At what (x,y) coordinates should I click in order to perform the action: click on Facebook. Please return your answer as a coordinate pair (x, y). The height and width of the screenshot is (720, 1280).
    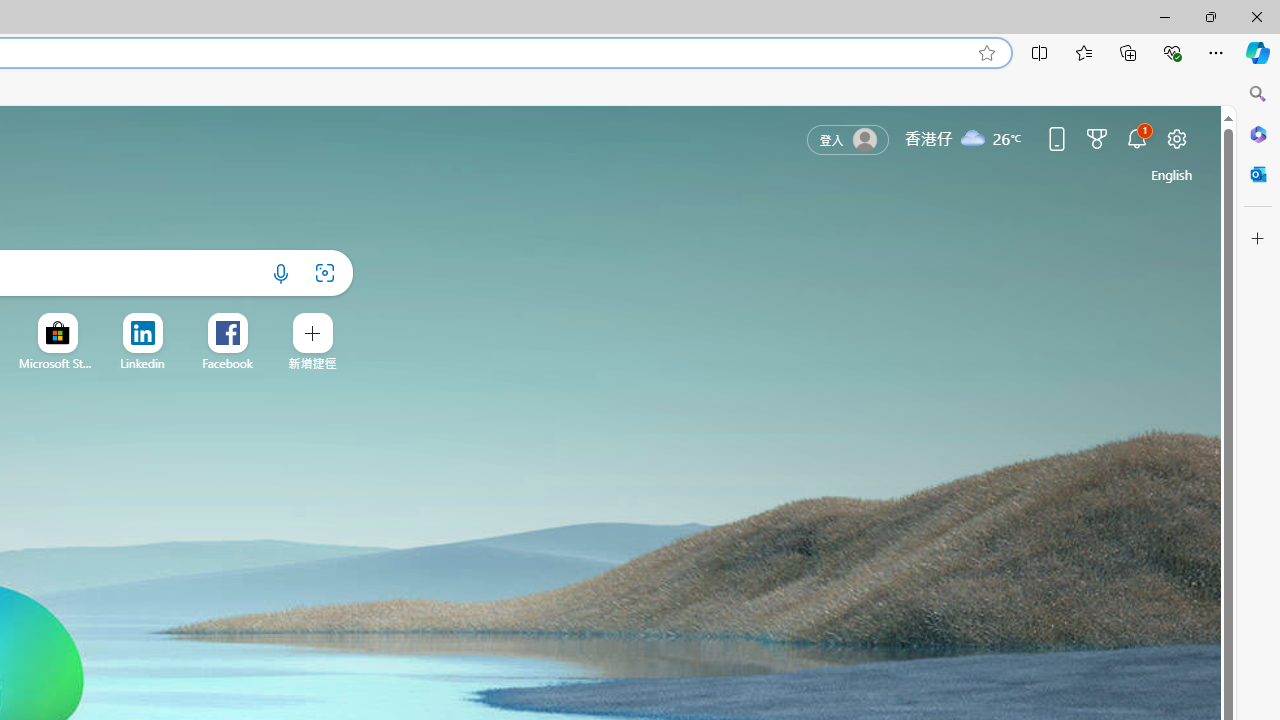
    Looking at the image, I should click on (228, 363).